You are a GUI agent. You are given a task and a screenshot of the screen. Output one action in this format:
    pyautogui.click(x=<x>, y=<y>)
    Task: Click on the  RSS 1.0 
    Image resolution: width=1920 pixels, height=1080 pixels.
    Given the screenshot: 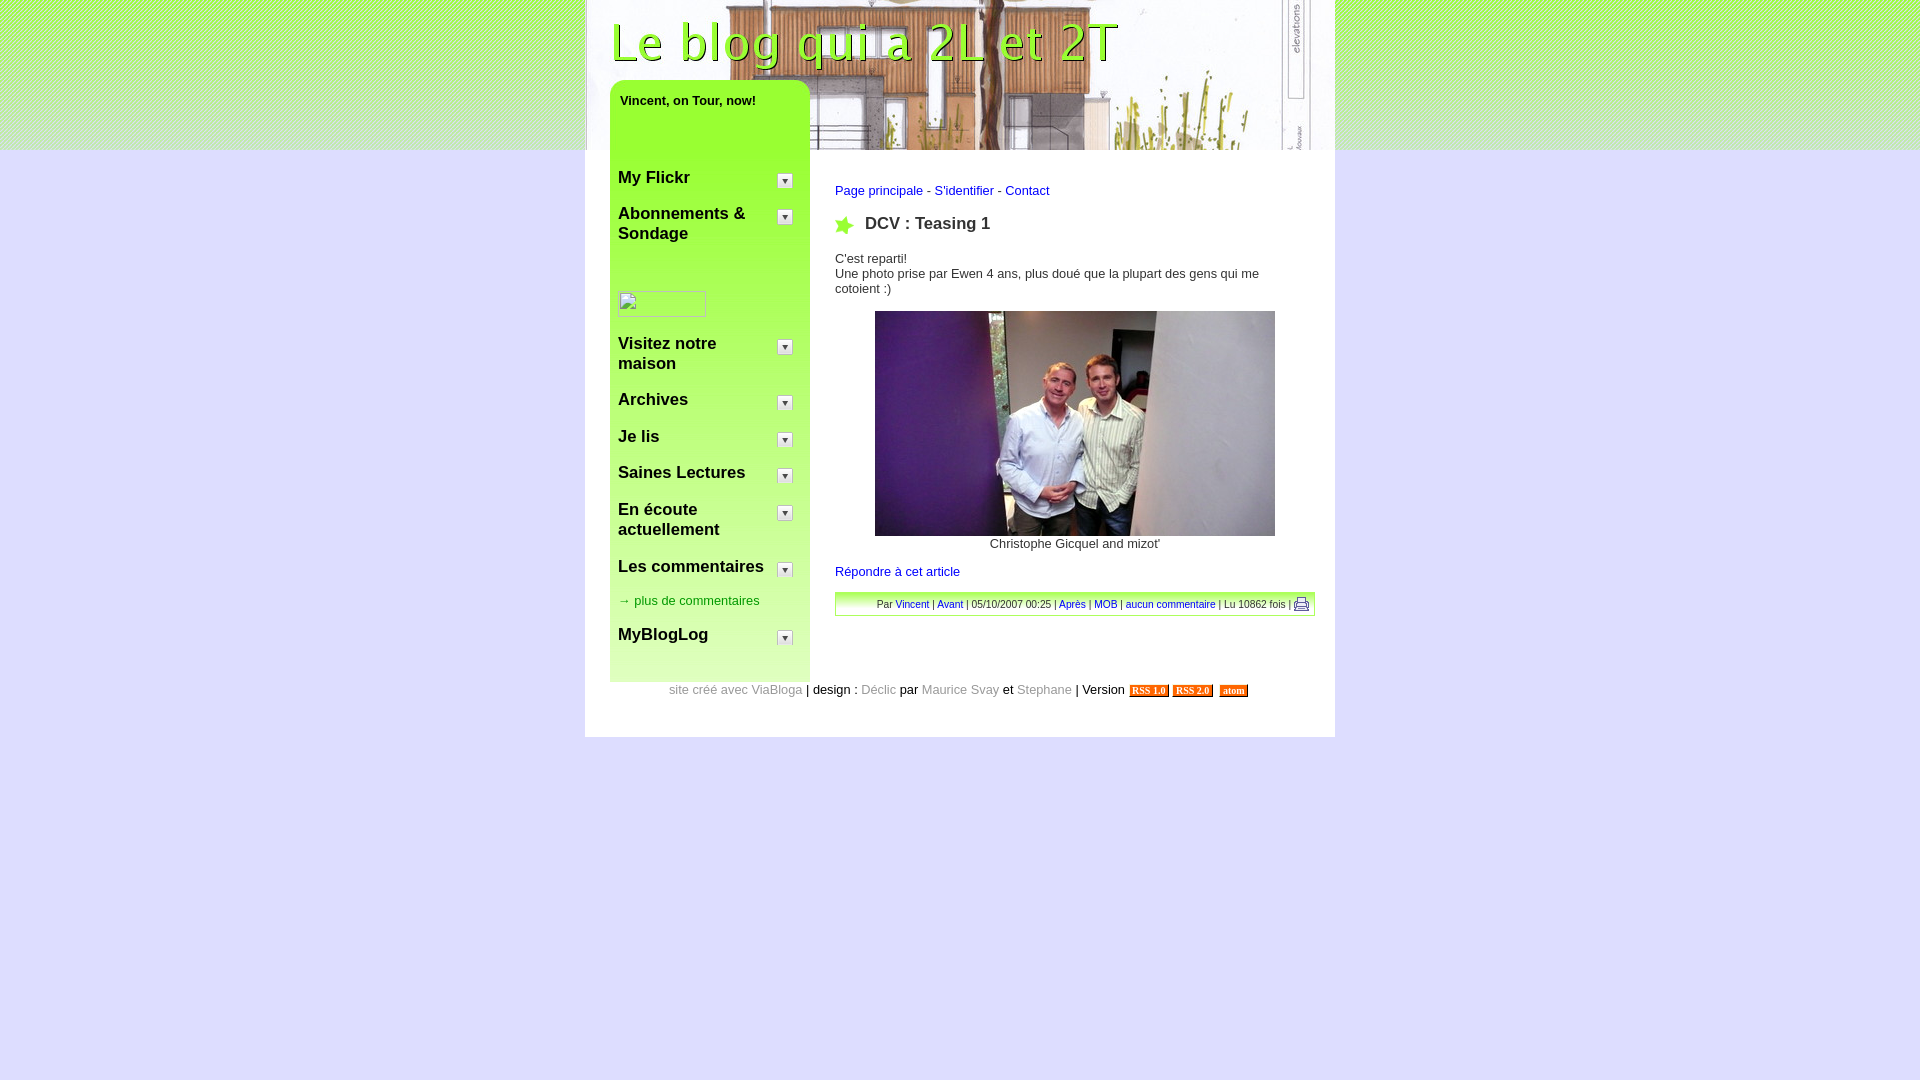 What is the action you would take?
    pyautogui.click(x=1149, y=690)
    